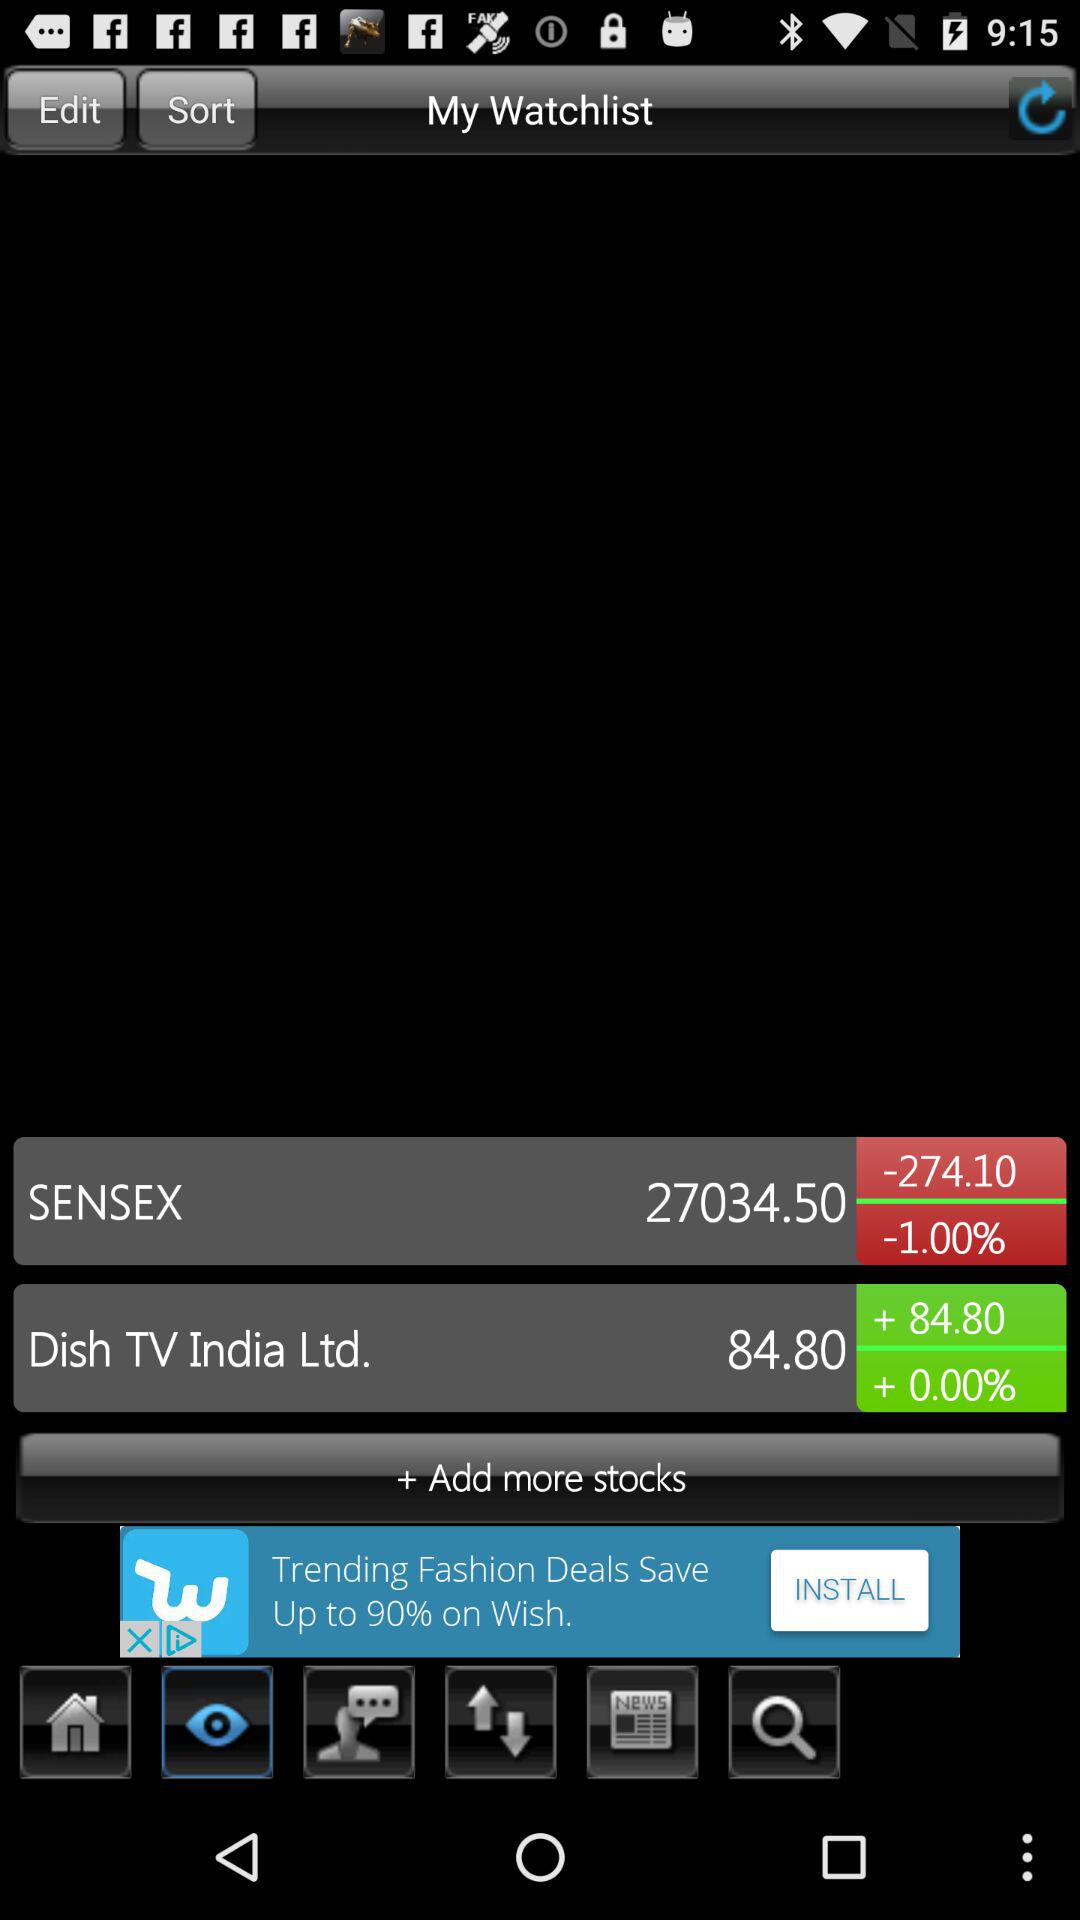 The width and height of the screenshot is (1080, 1920). I want to click on record a conversation, so click(360, 1728).